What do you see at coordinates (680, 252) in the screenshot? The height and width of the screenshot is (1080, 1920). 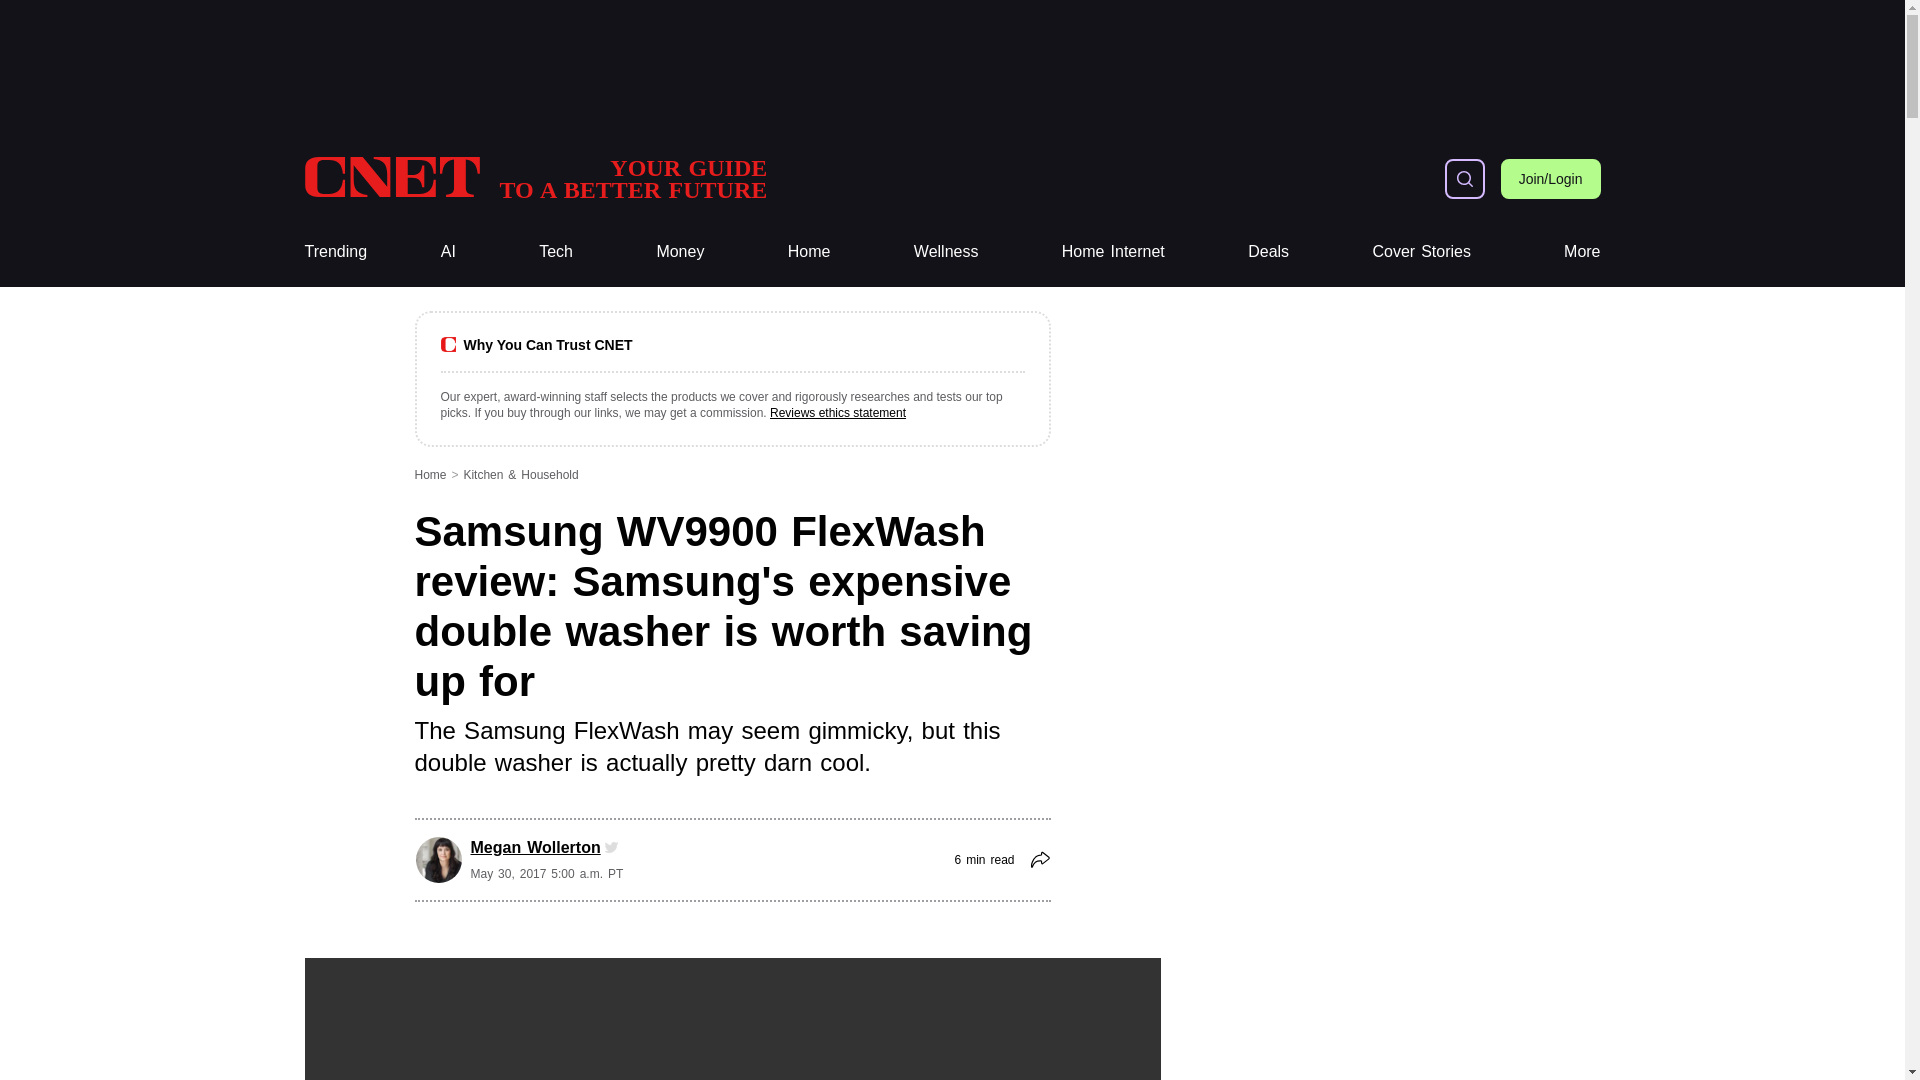 I see `Money` at bounding box center [680, 252].